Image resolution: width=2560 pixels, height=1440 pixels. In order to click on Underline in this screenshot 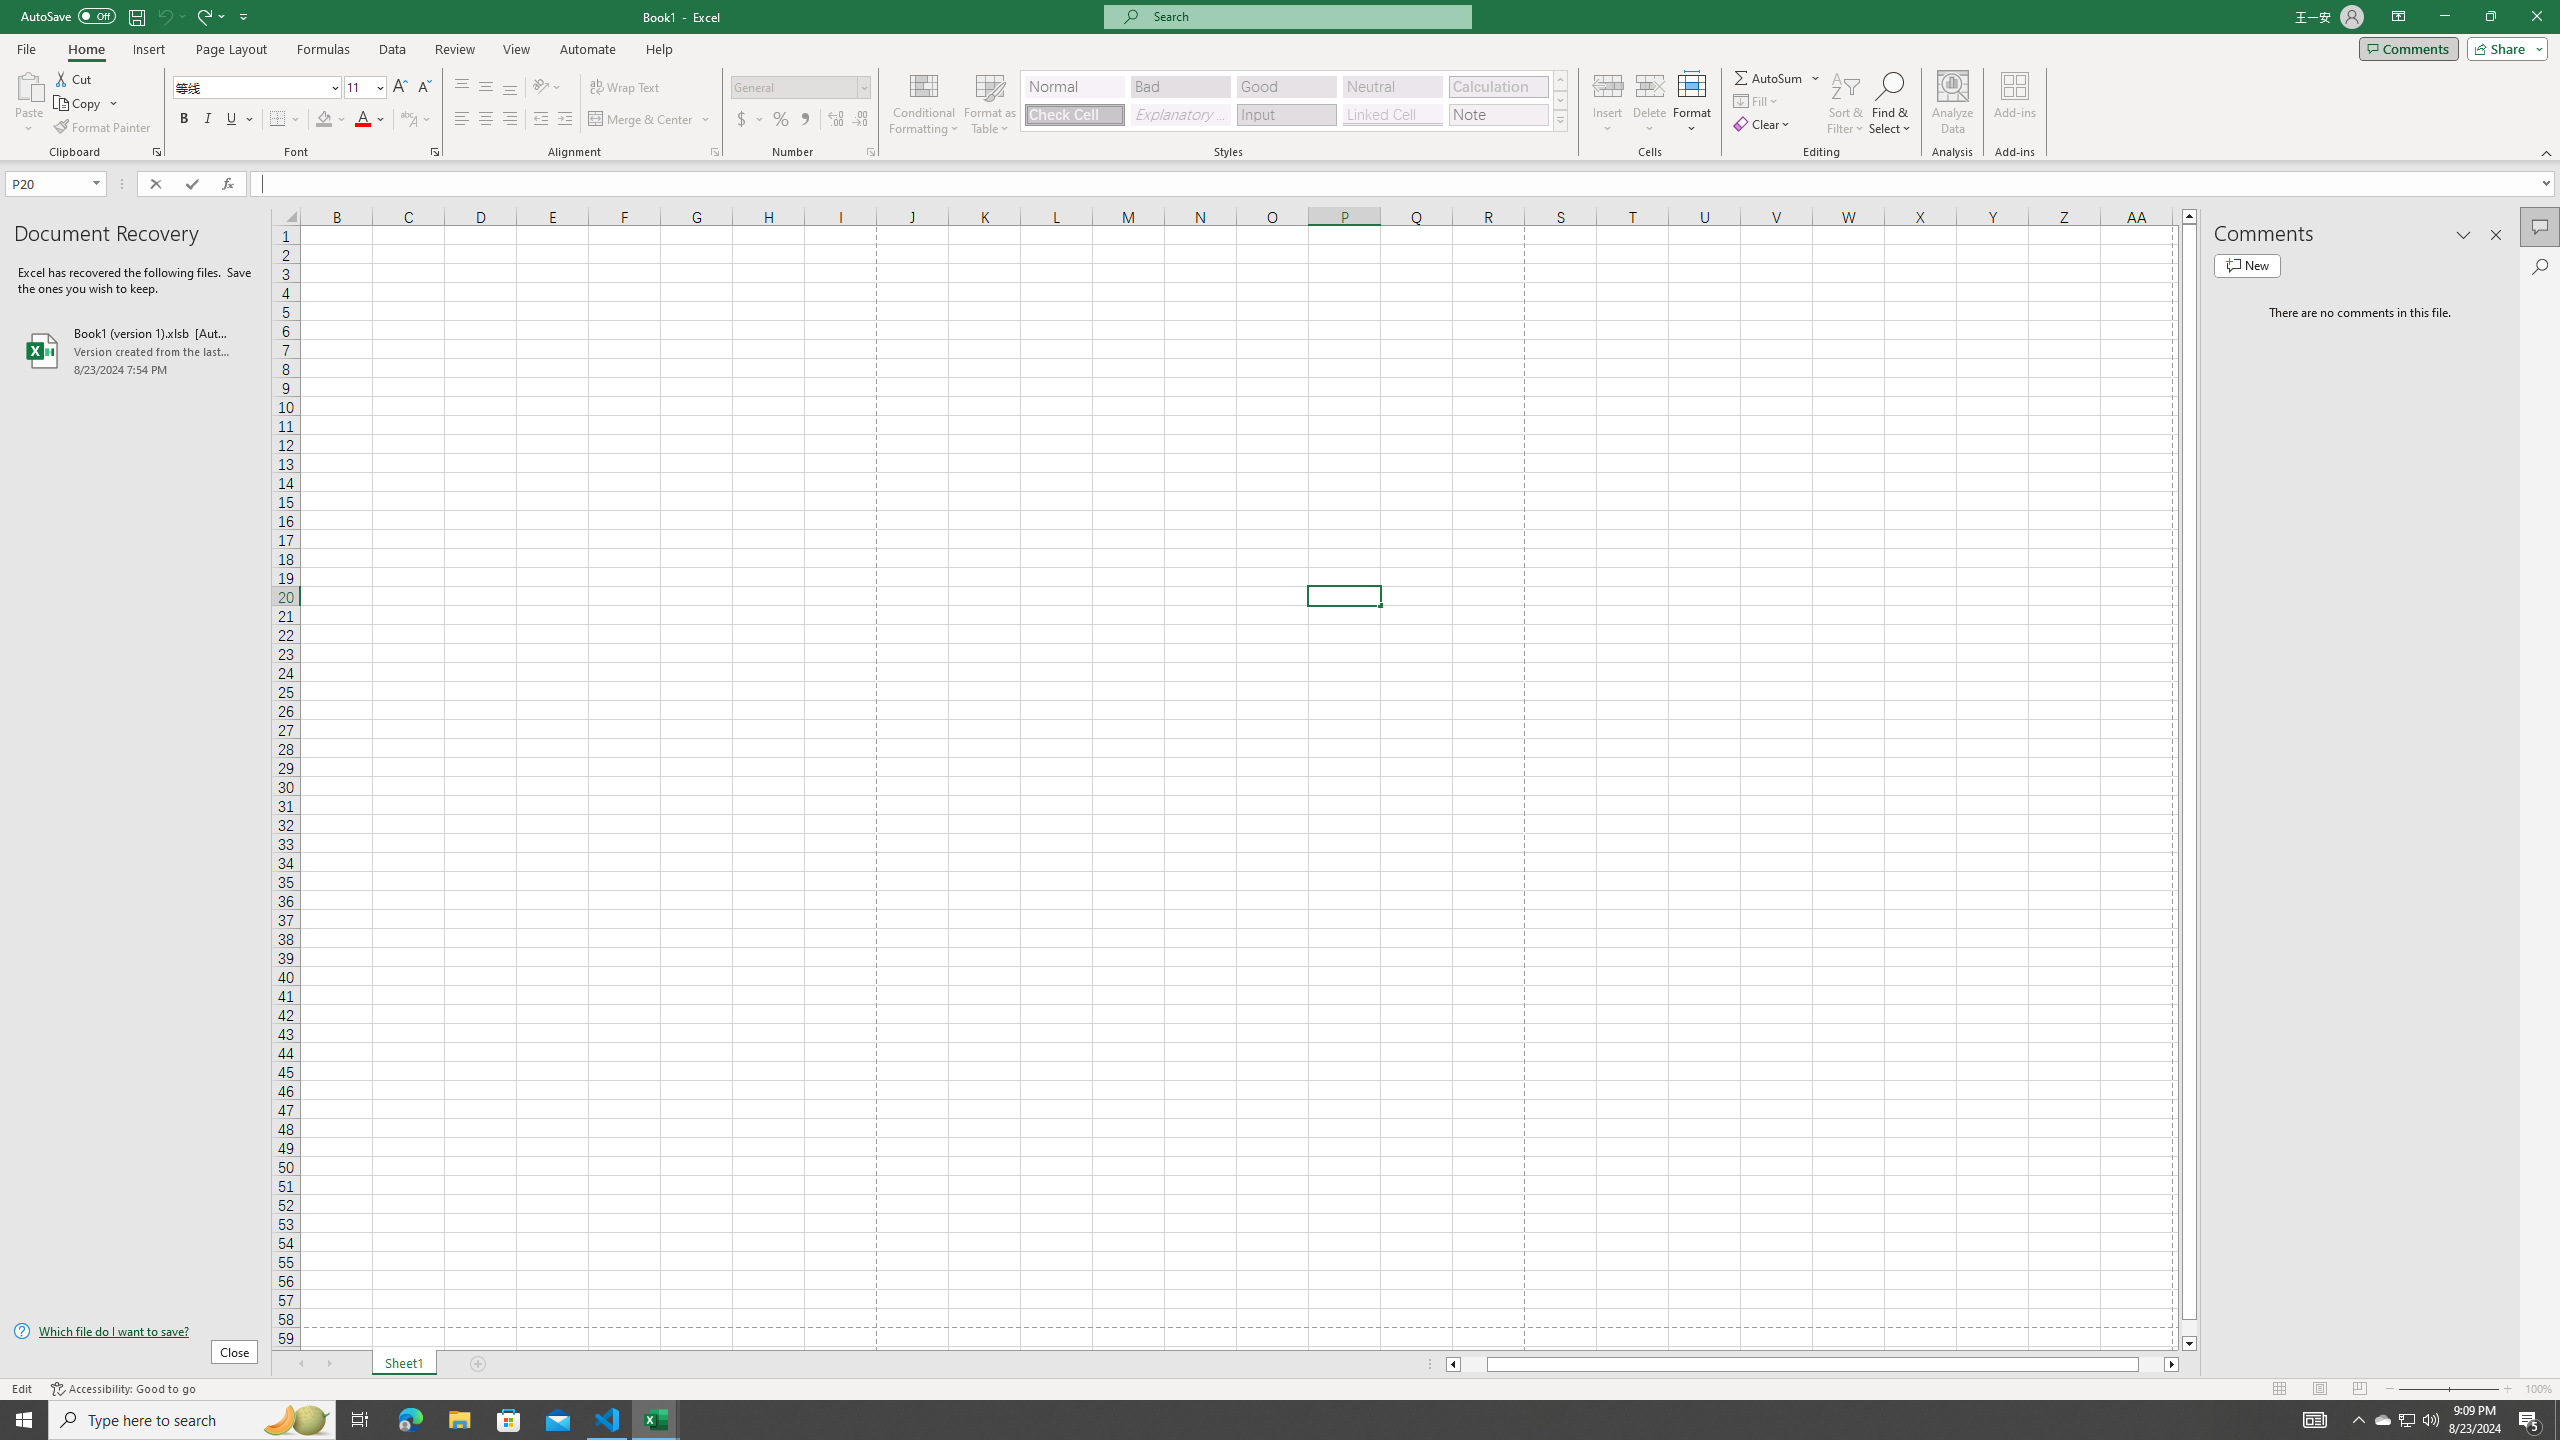, I will do `click(239, 120)`.